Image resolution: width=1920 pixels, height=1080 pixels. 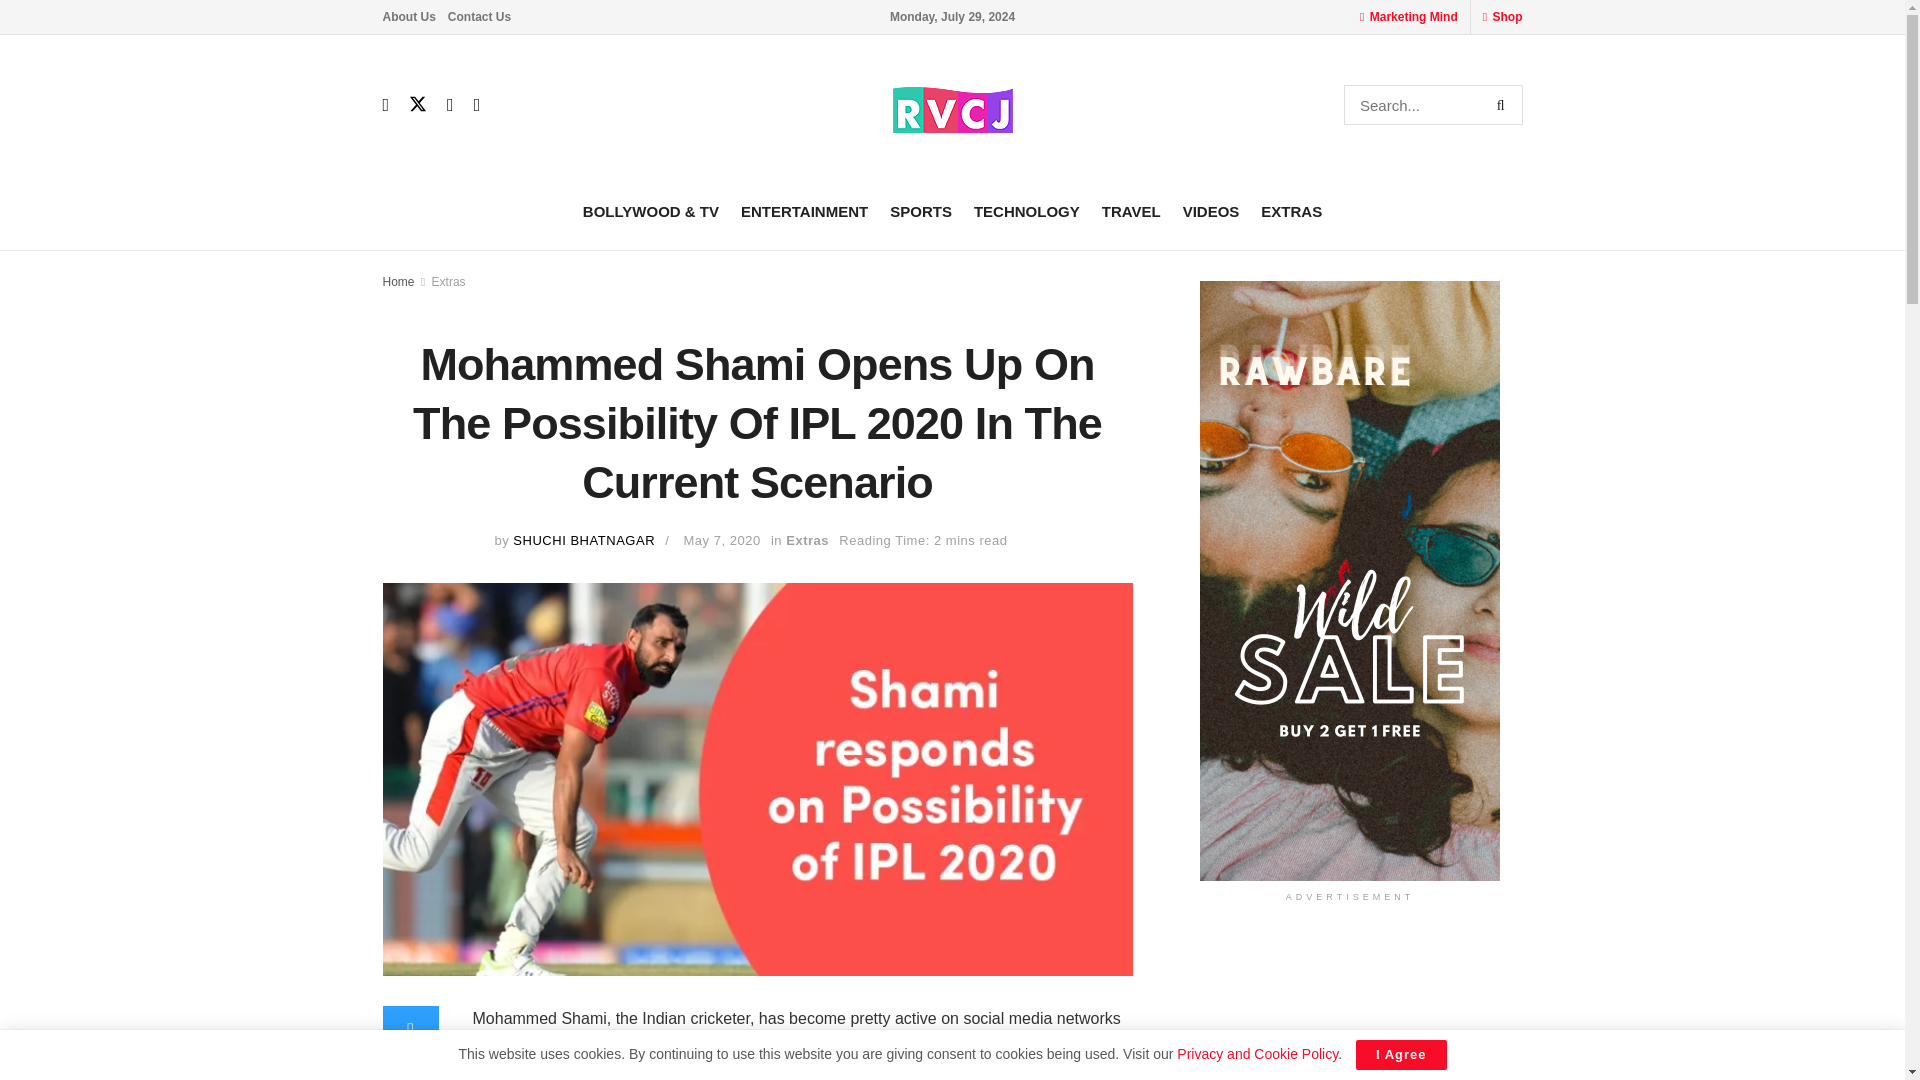 What do you see at coordinates (398, 282) in the screenshot?
I see `Home` at bounding box center [398, 282].